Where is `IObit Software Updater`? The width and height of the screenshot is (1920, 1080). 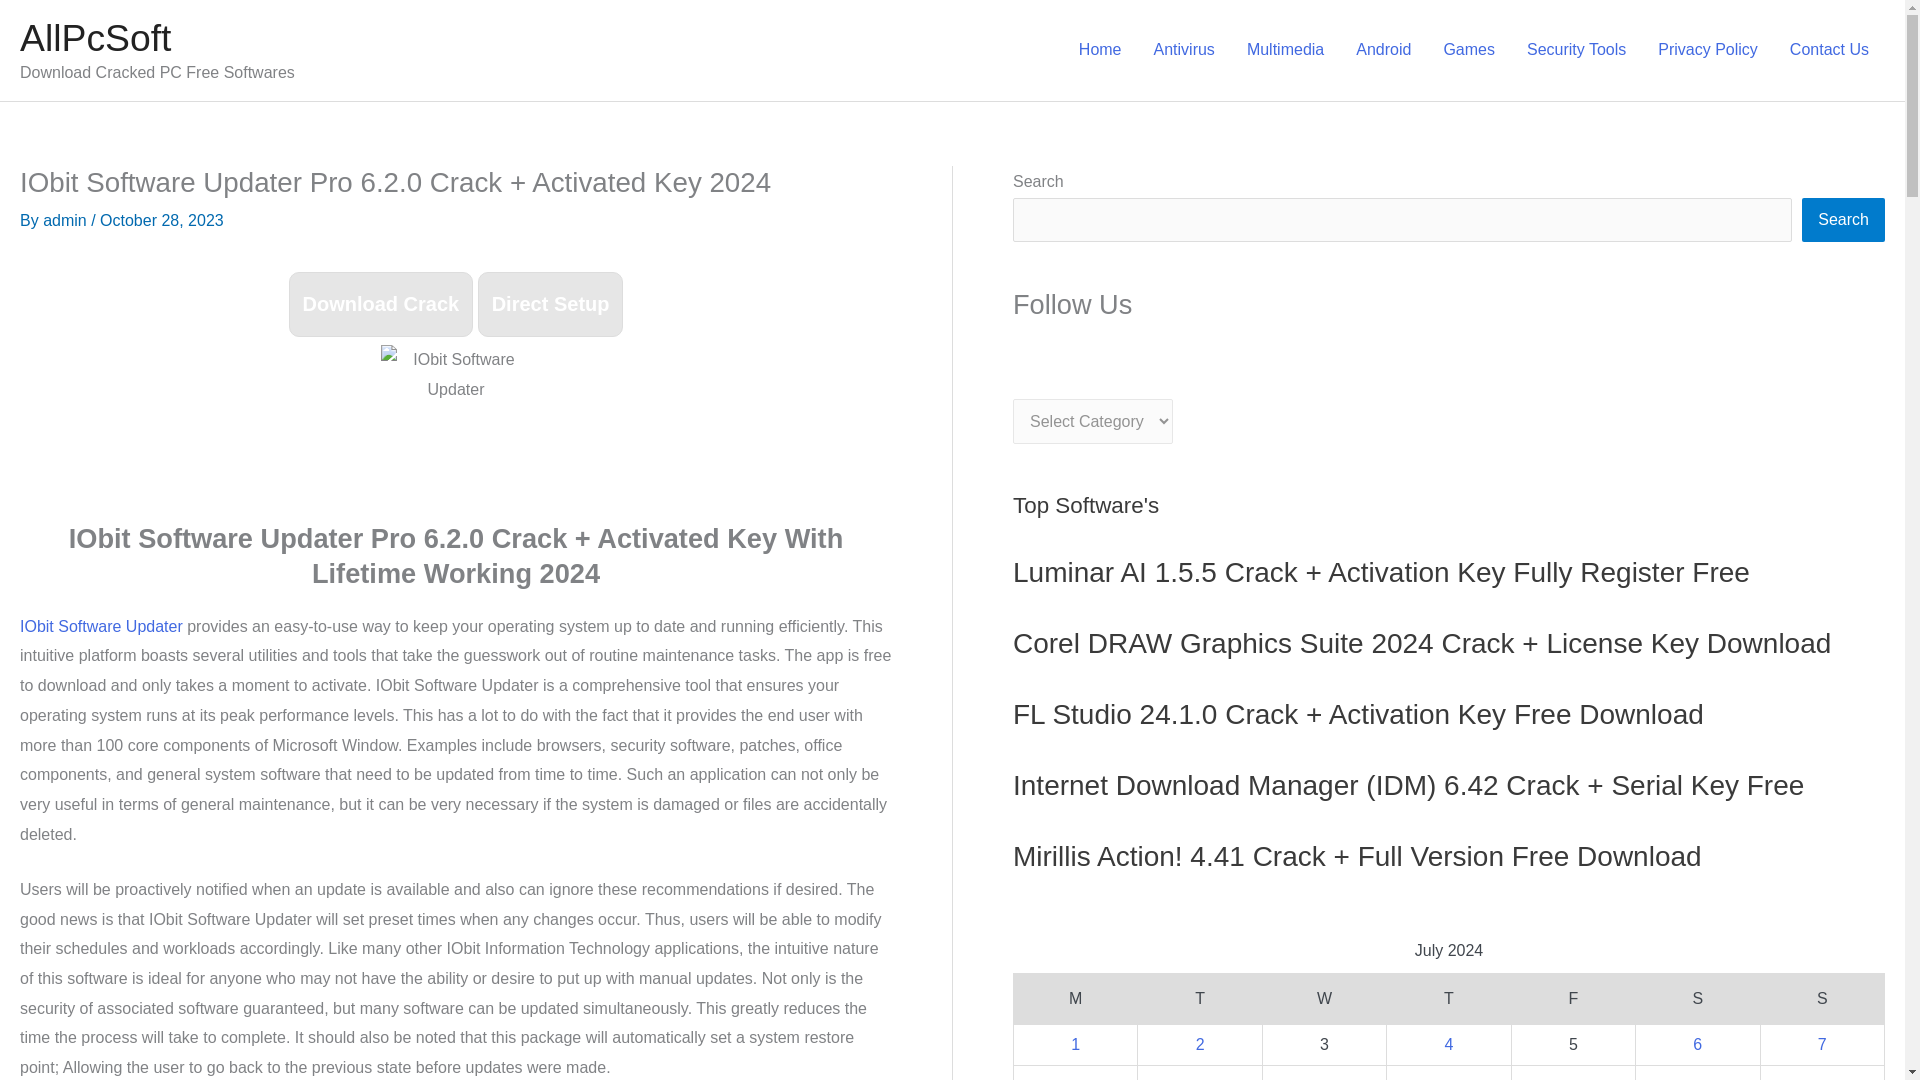
IObit Software Updater is located at coordinates (100, 626).